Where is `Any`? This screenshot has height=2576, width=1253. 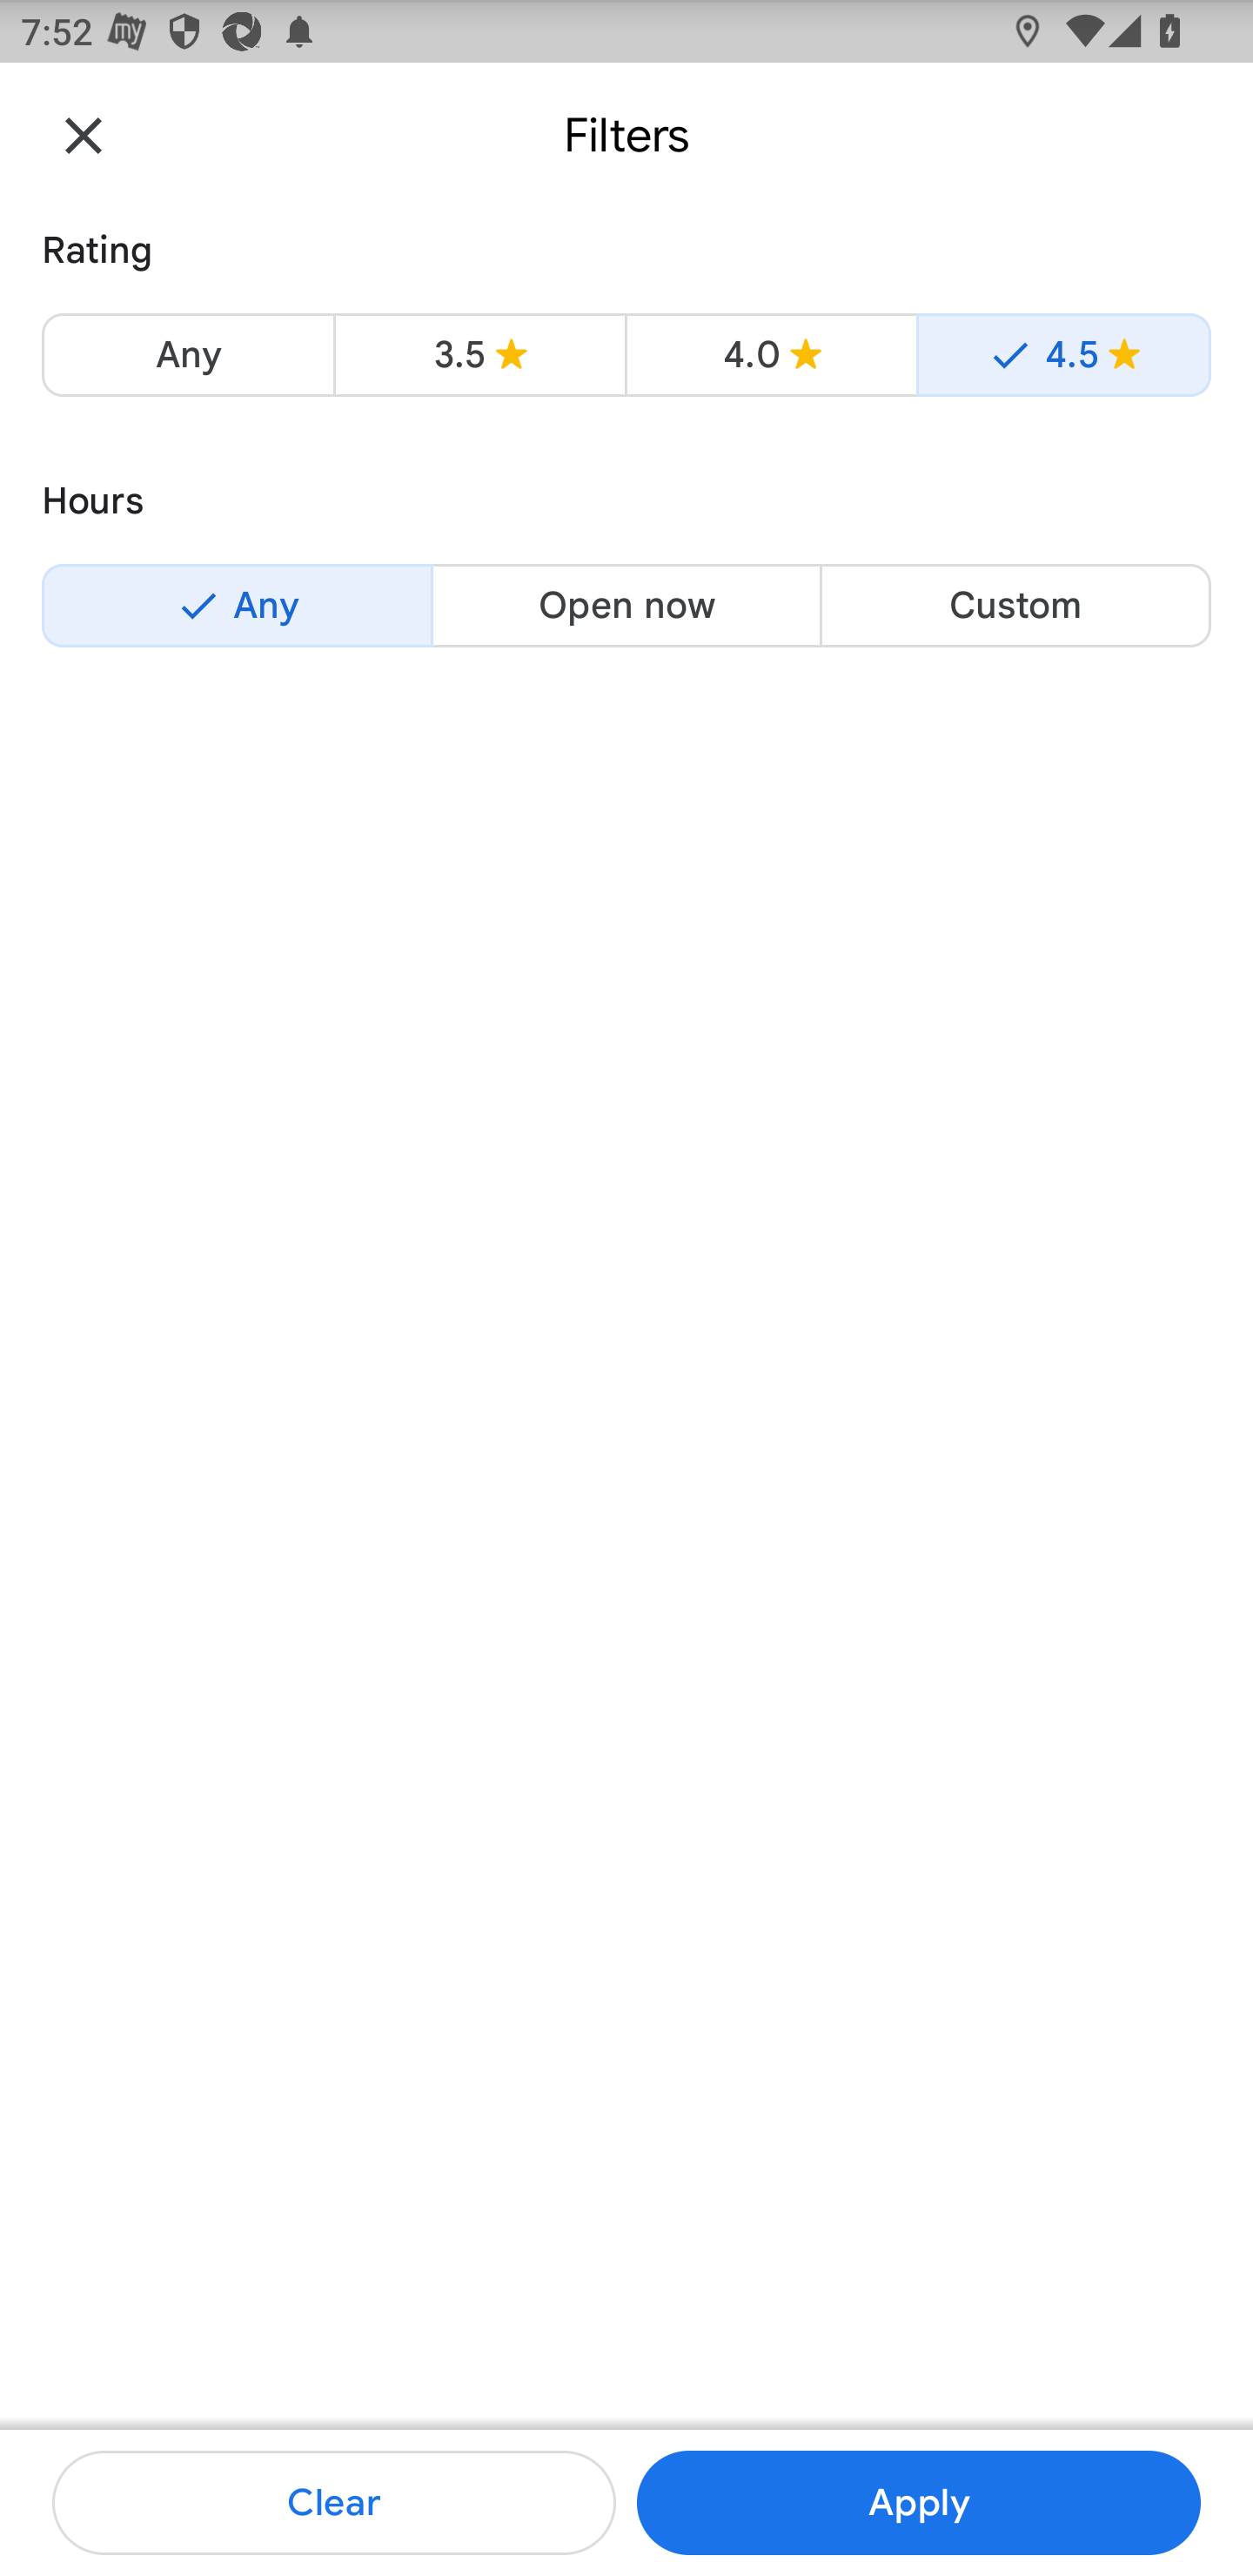 Any is located at coordinates (188, 355).